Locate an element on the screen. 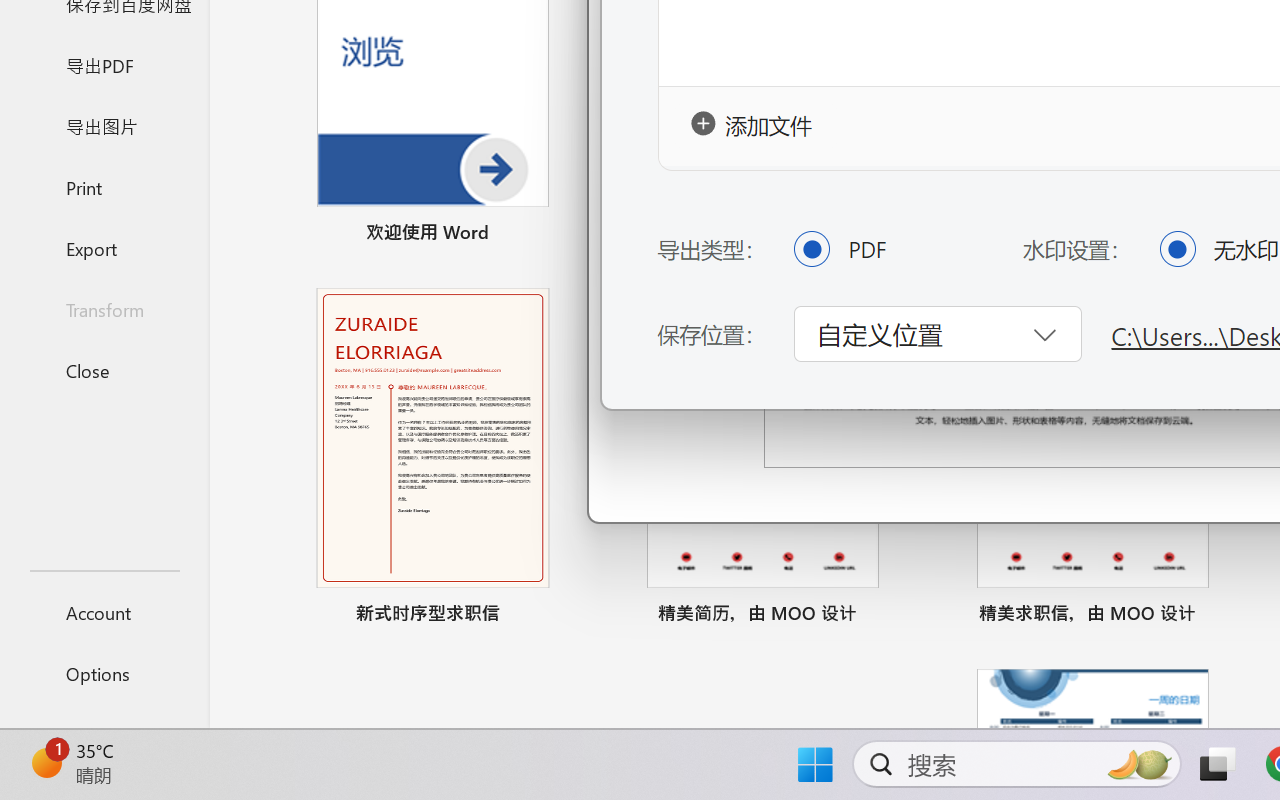 The height and width of the screenshot is (800, 1280). Account is located at coordinates (104, 612).